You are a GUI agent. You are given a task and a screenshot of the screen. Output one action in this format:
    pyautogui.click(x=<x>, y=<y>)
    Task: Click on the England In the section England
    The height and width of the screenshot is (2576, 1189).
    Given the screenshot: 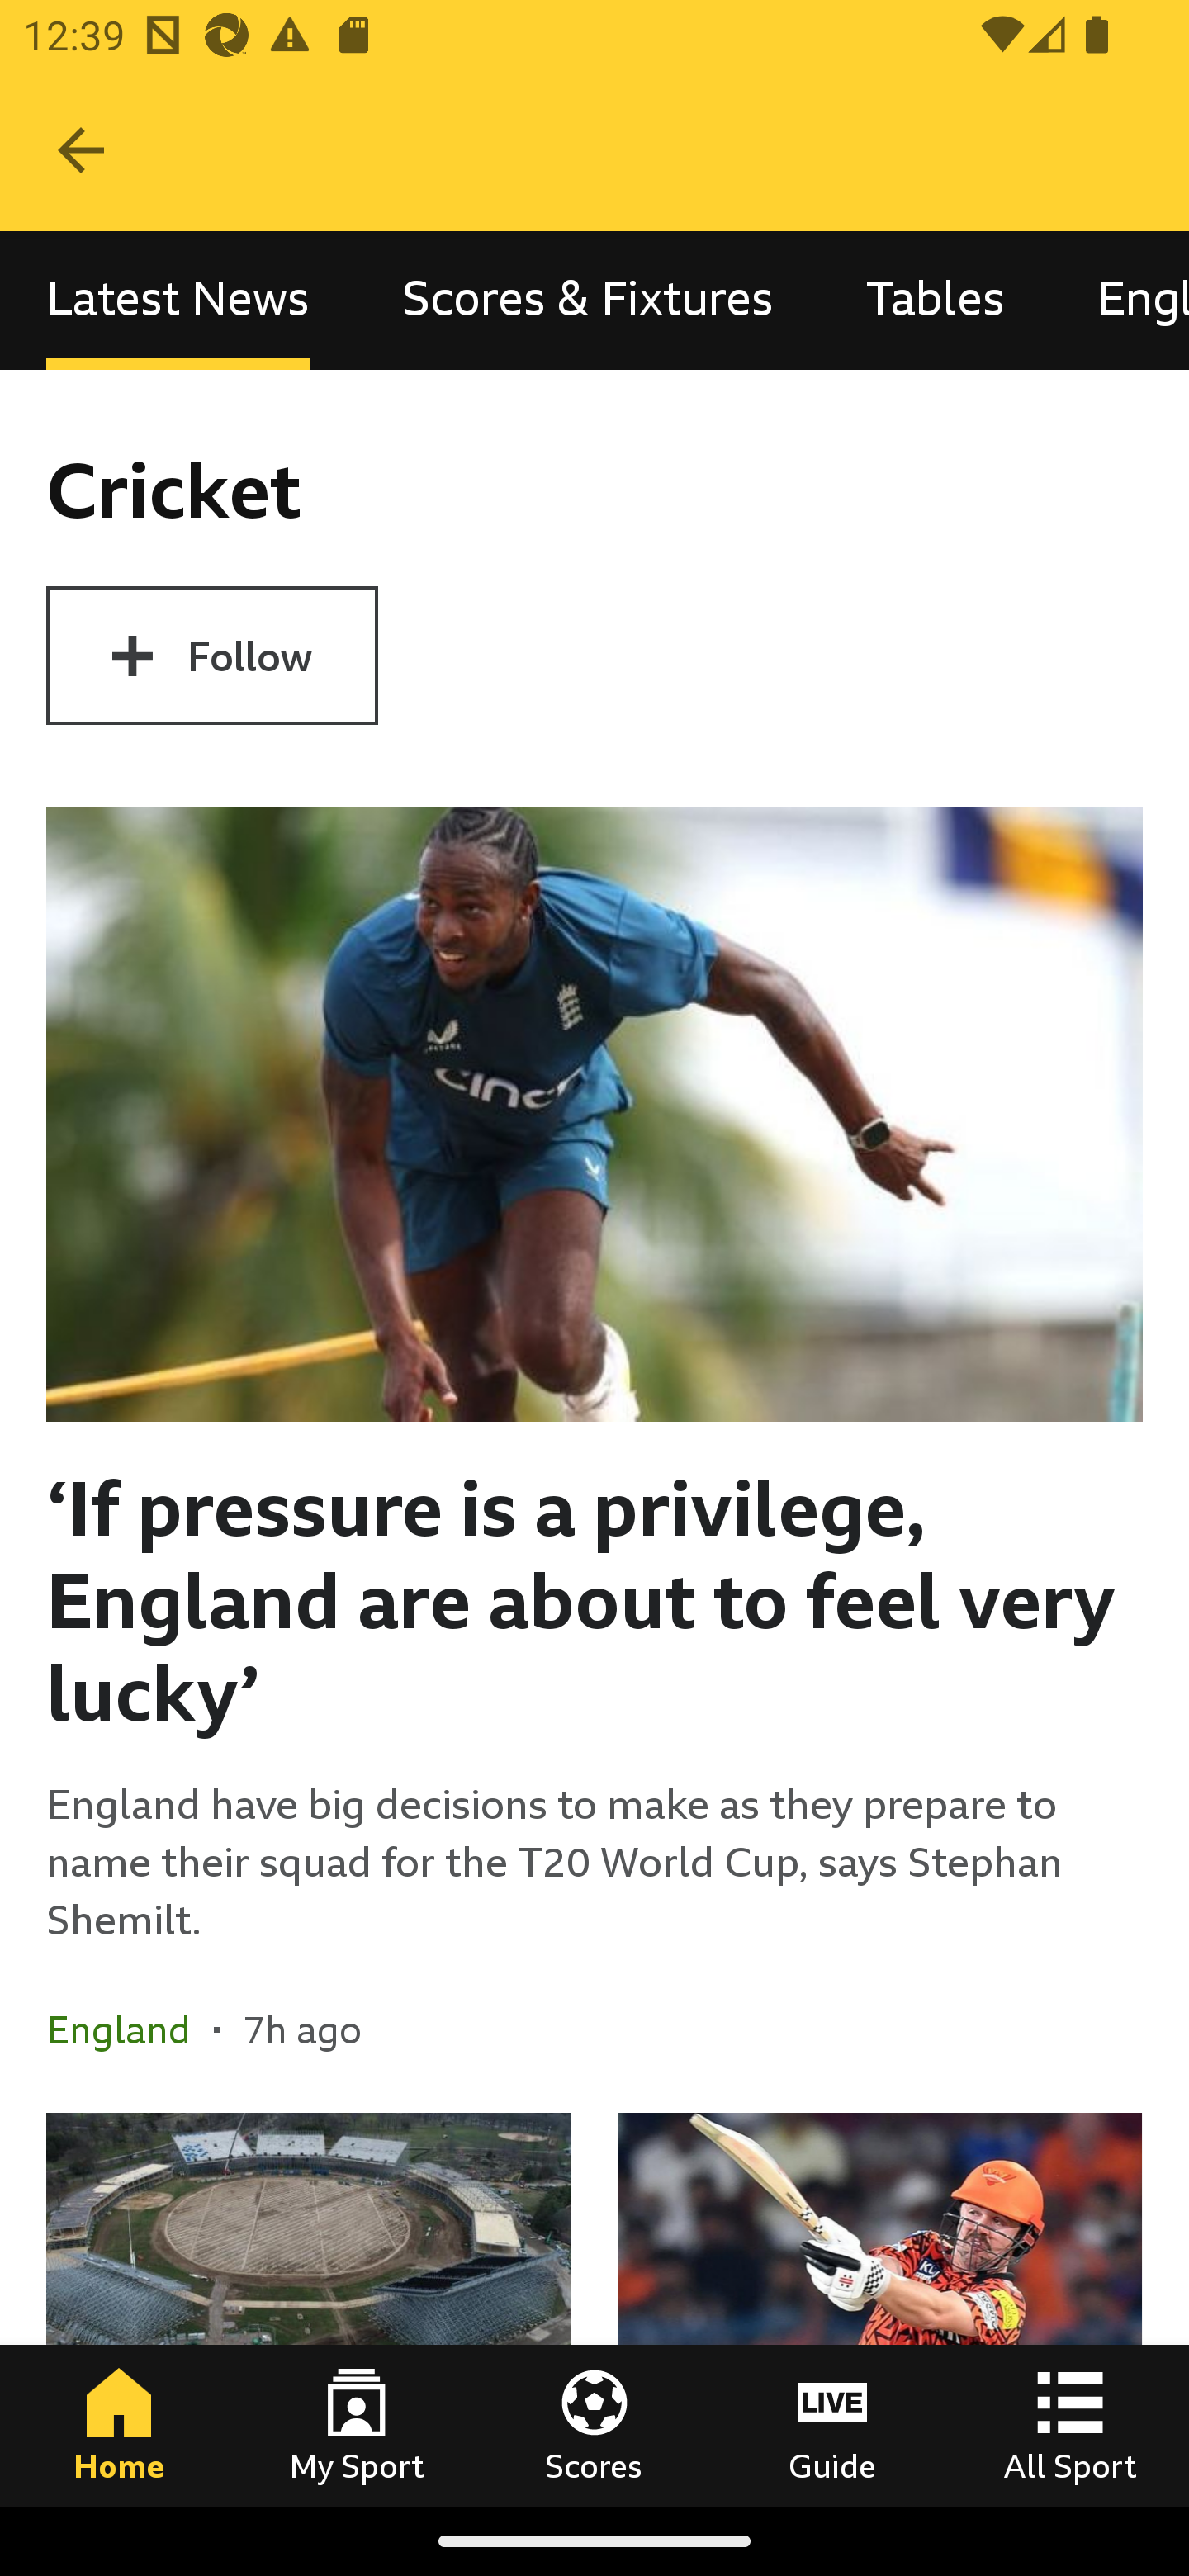 What is the action you would take?
    pyautogui.click(x=130, y=2028)
    